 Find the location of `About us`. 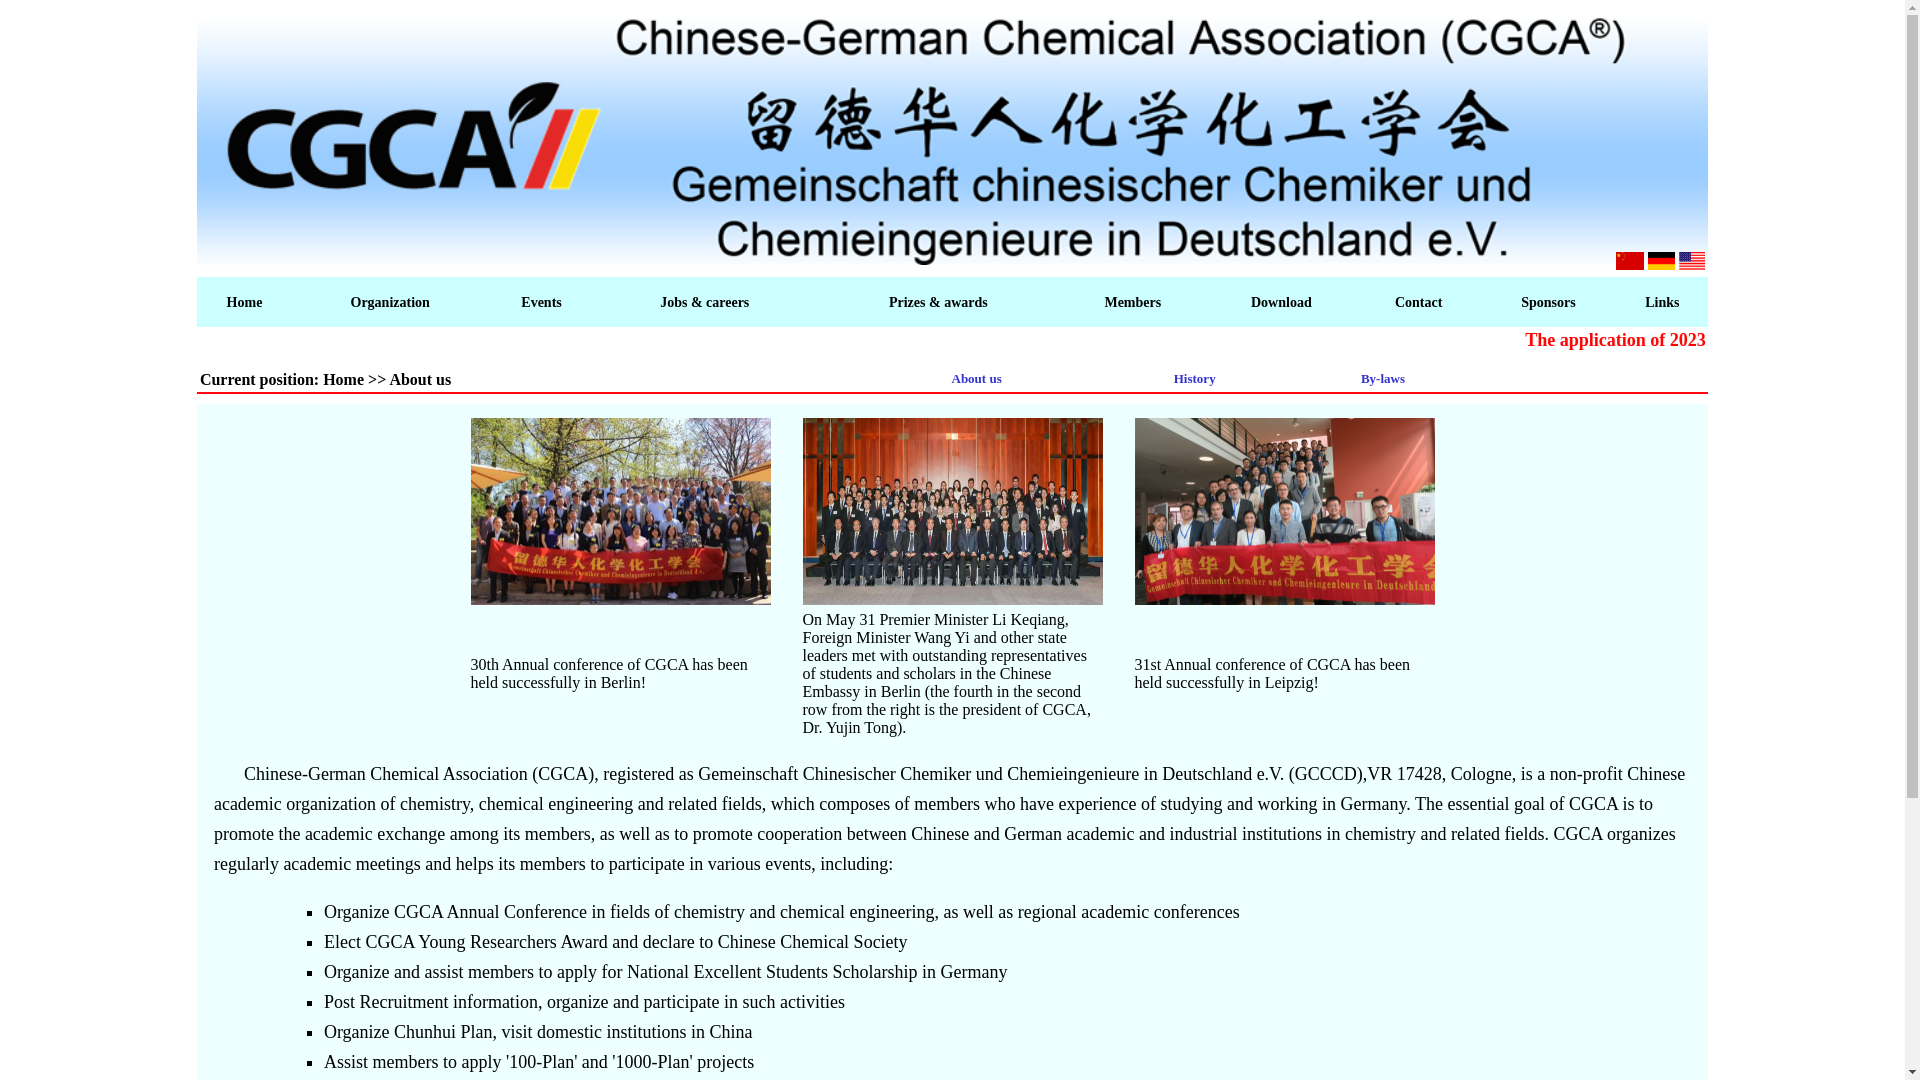

About us is located at coordinates (977, 378).